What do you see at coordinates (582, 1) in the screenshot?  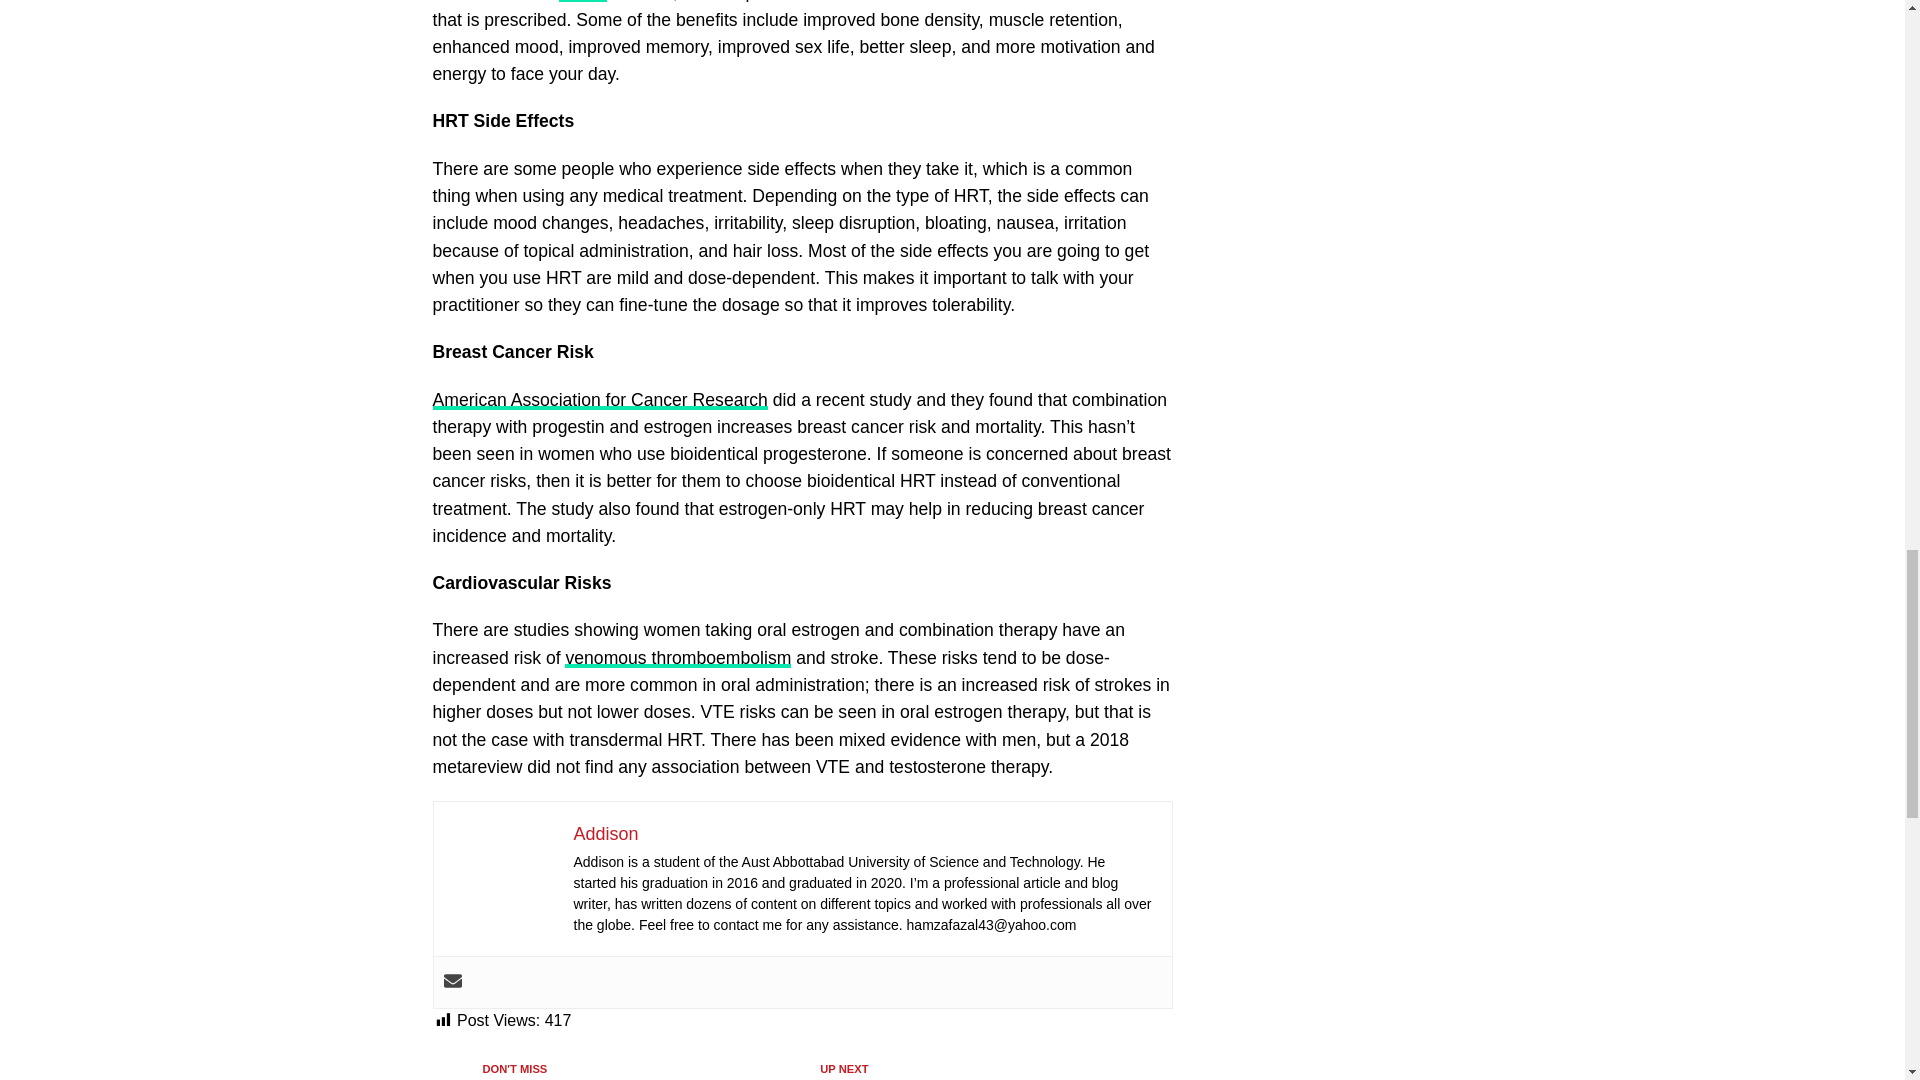 I see `health` at bounding box center [582, 1].